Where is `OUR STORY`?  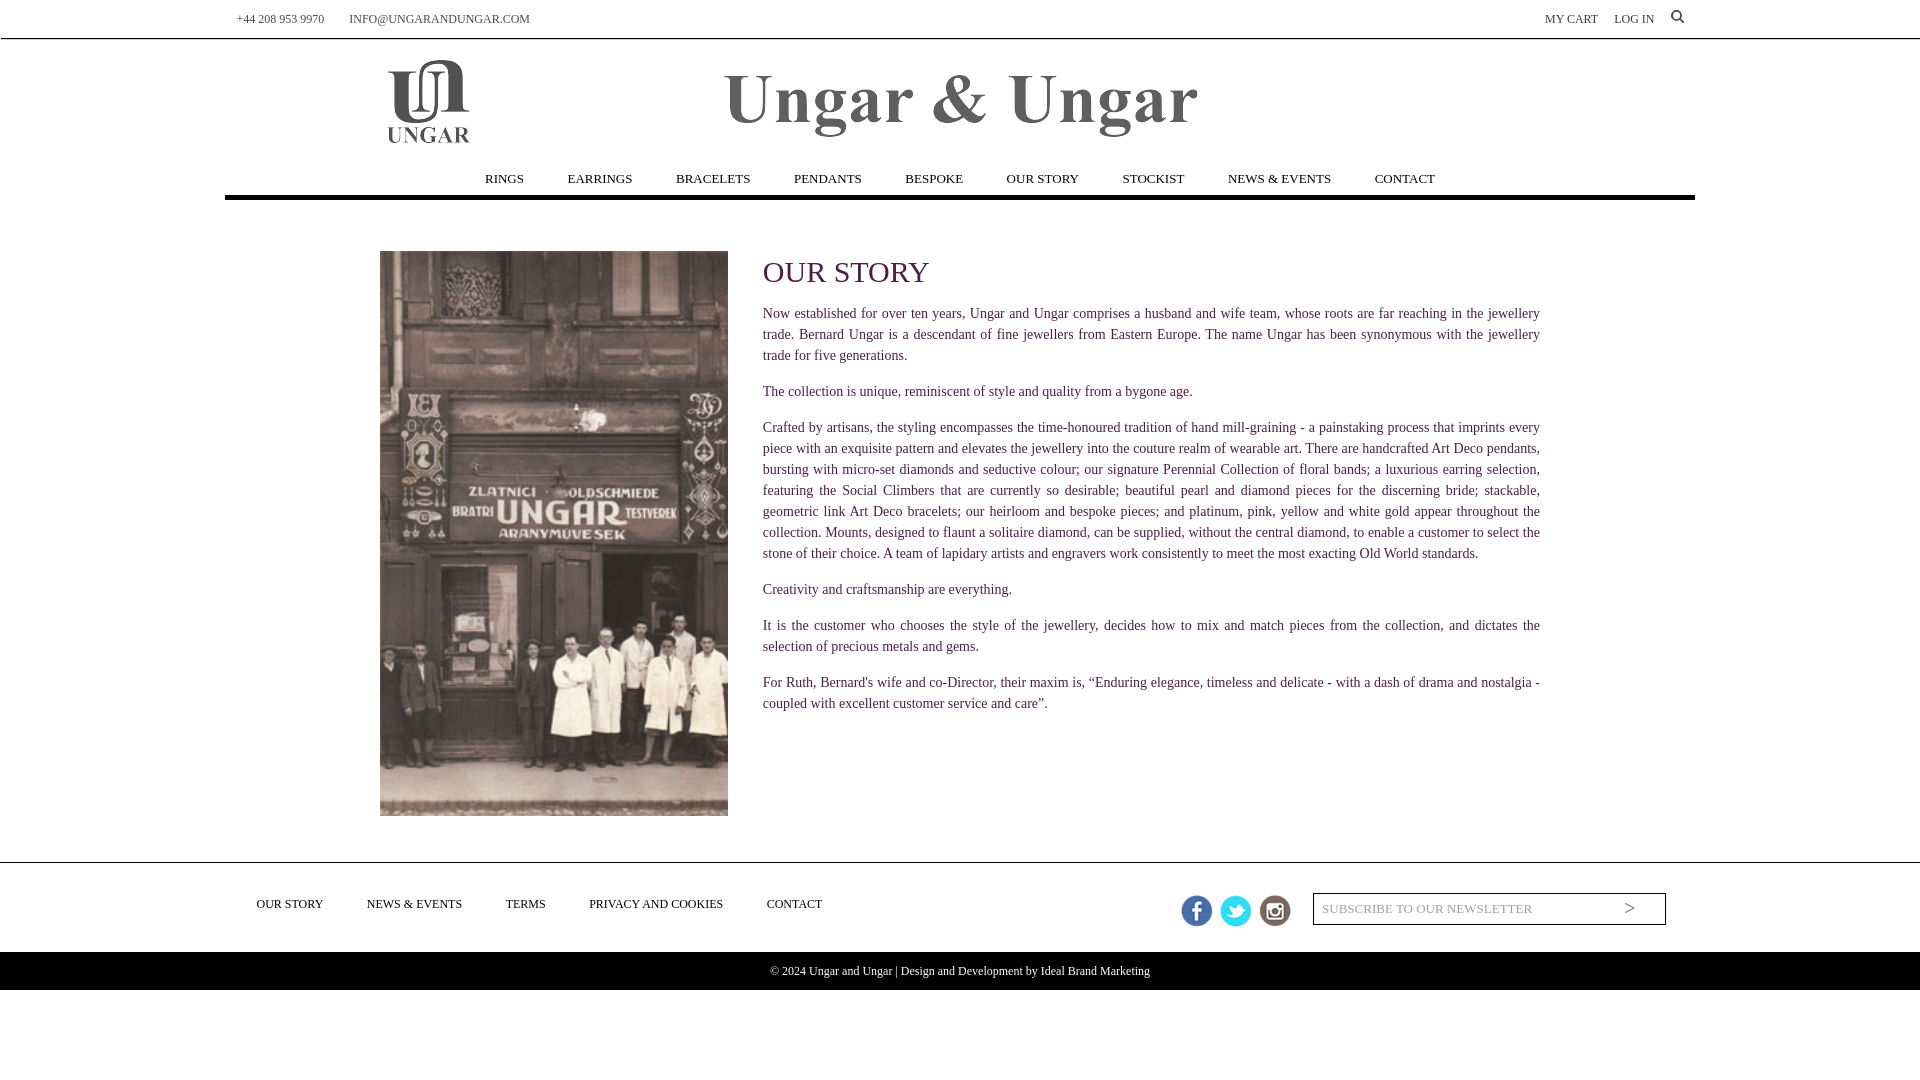 OUR STORY is located at coordinates (1042, 179).